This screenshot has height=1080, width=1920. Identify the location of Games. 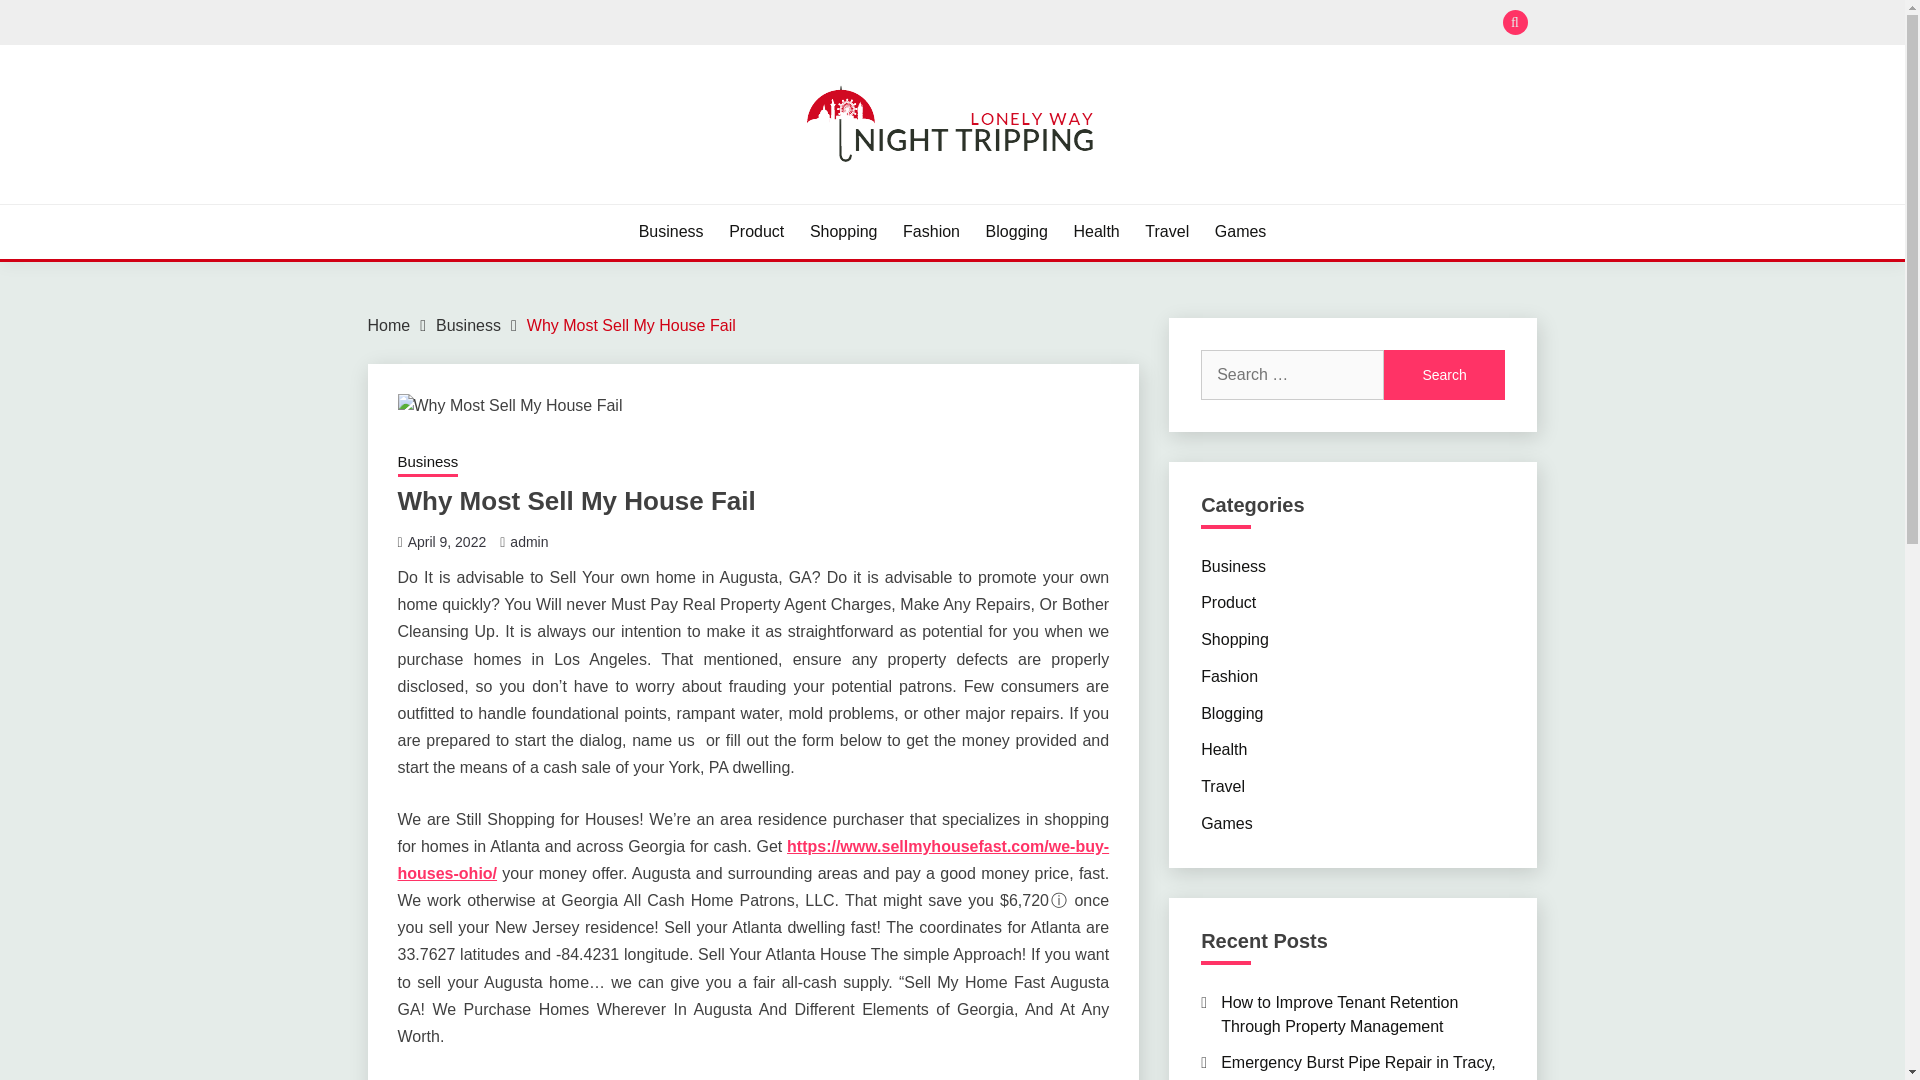
(1241, 232).